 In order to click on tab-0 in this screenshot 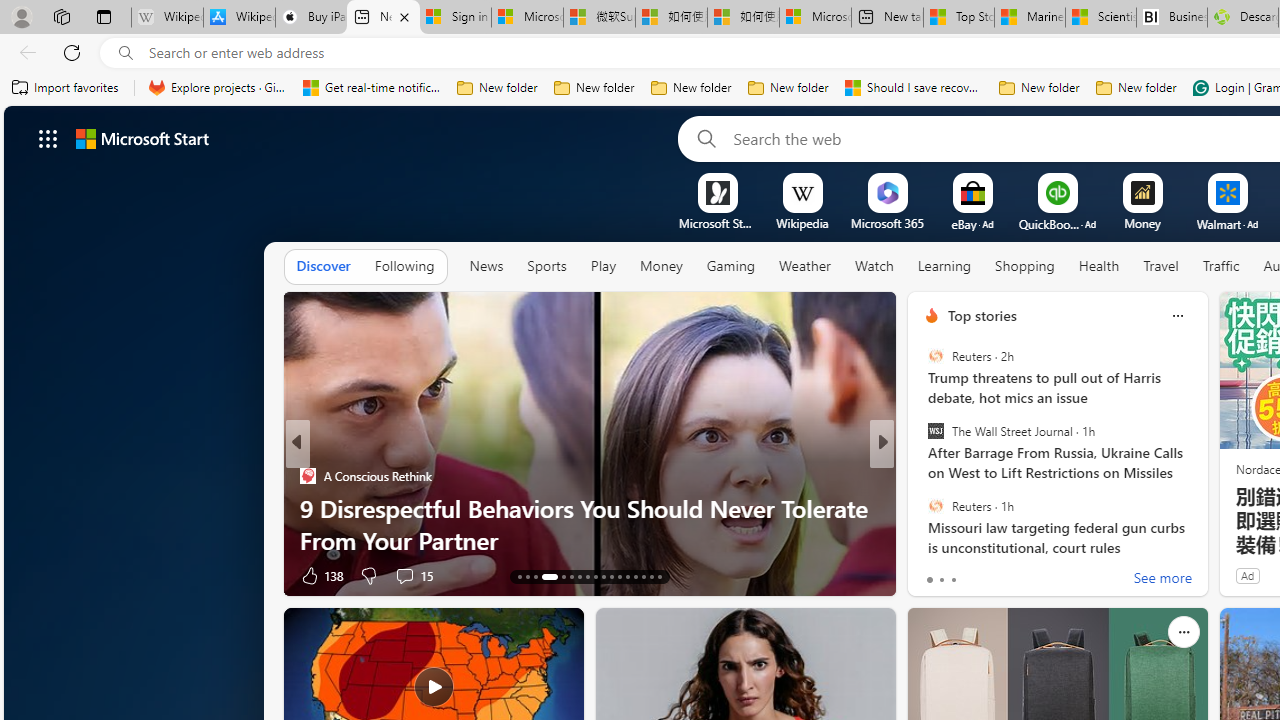, I will do `click(928, 580)`.